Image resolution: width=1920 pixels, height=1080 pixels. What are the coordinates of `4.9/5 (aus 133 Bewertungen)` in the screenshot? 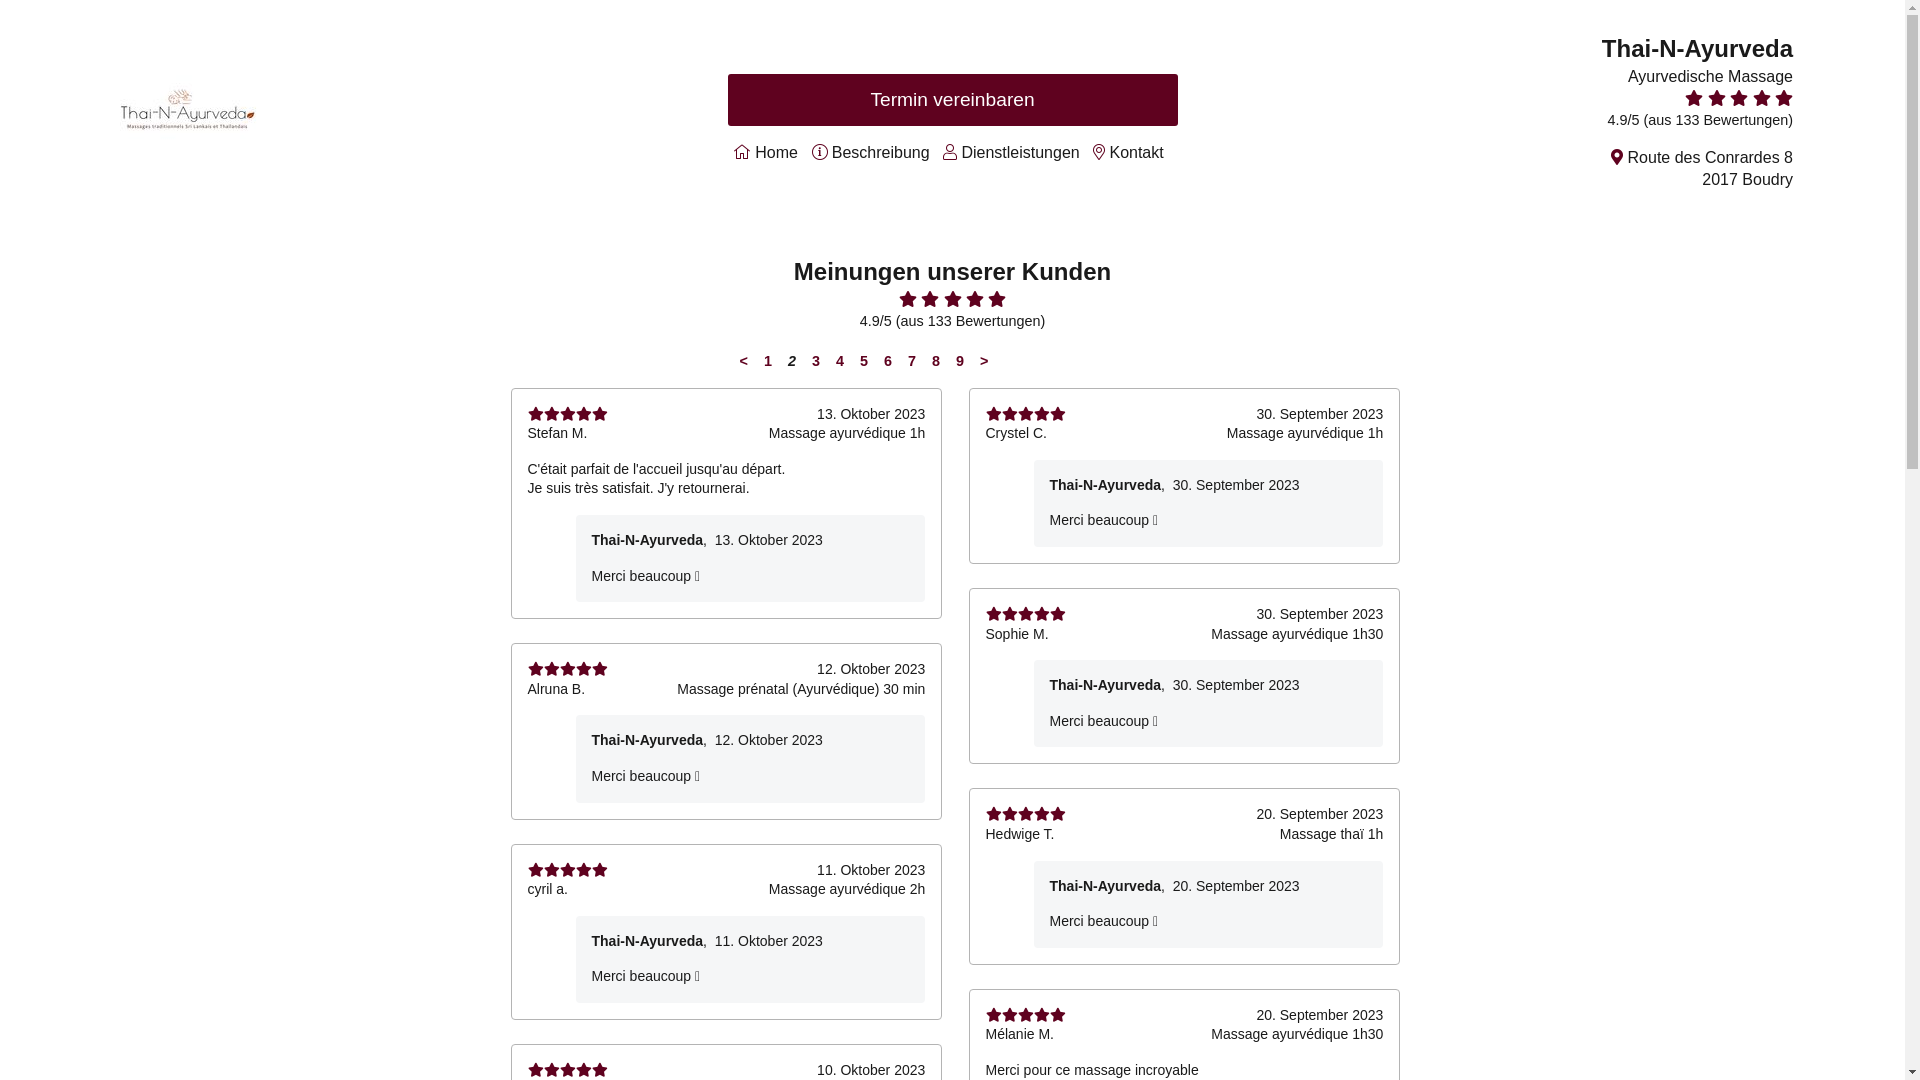 It's located at (1700, 120).